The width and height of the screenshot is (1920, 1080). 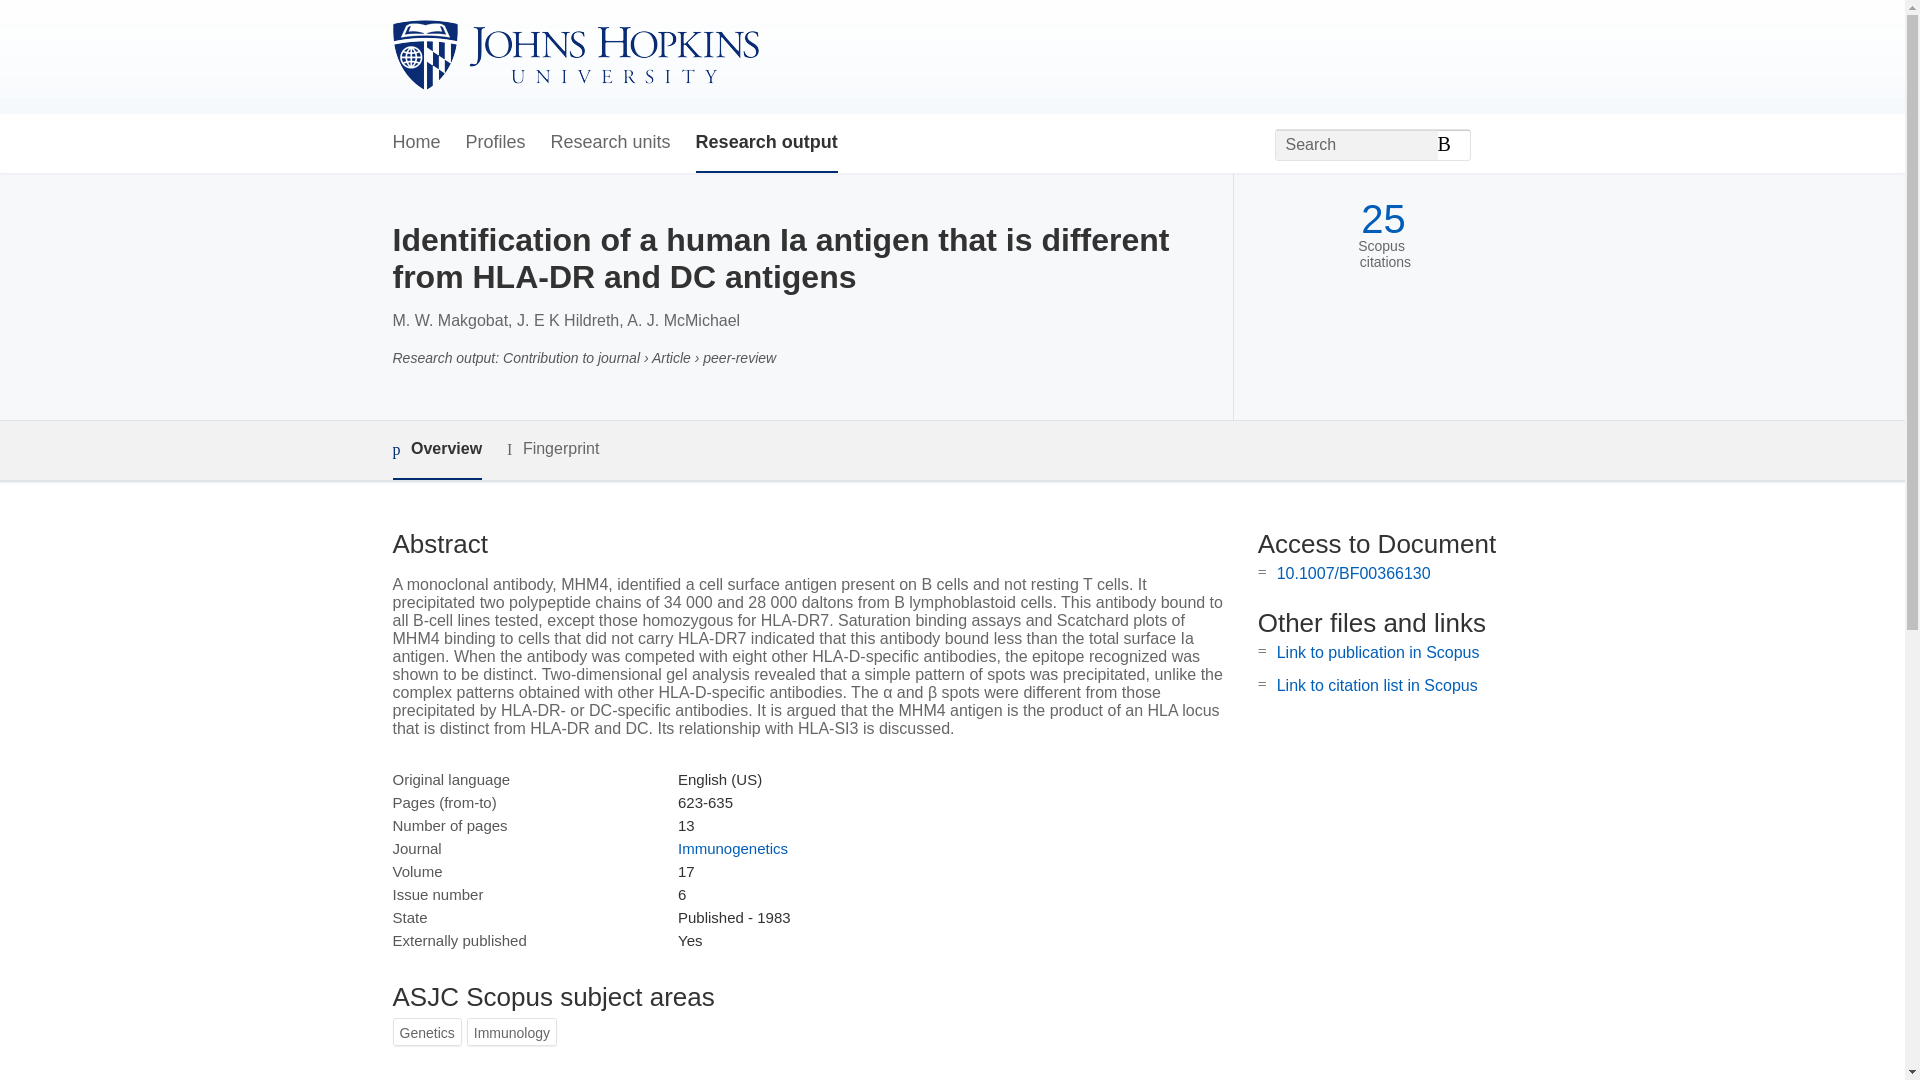 I want to click on 25, so click(x=1383, y=218).